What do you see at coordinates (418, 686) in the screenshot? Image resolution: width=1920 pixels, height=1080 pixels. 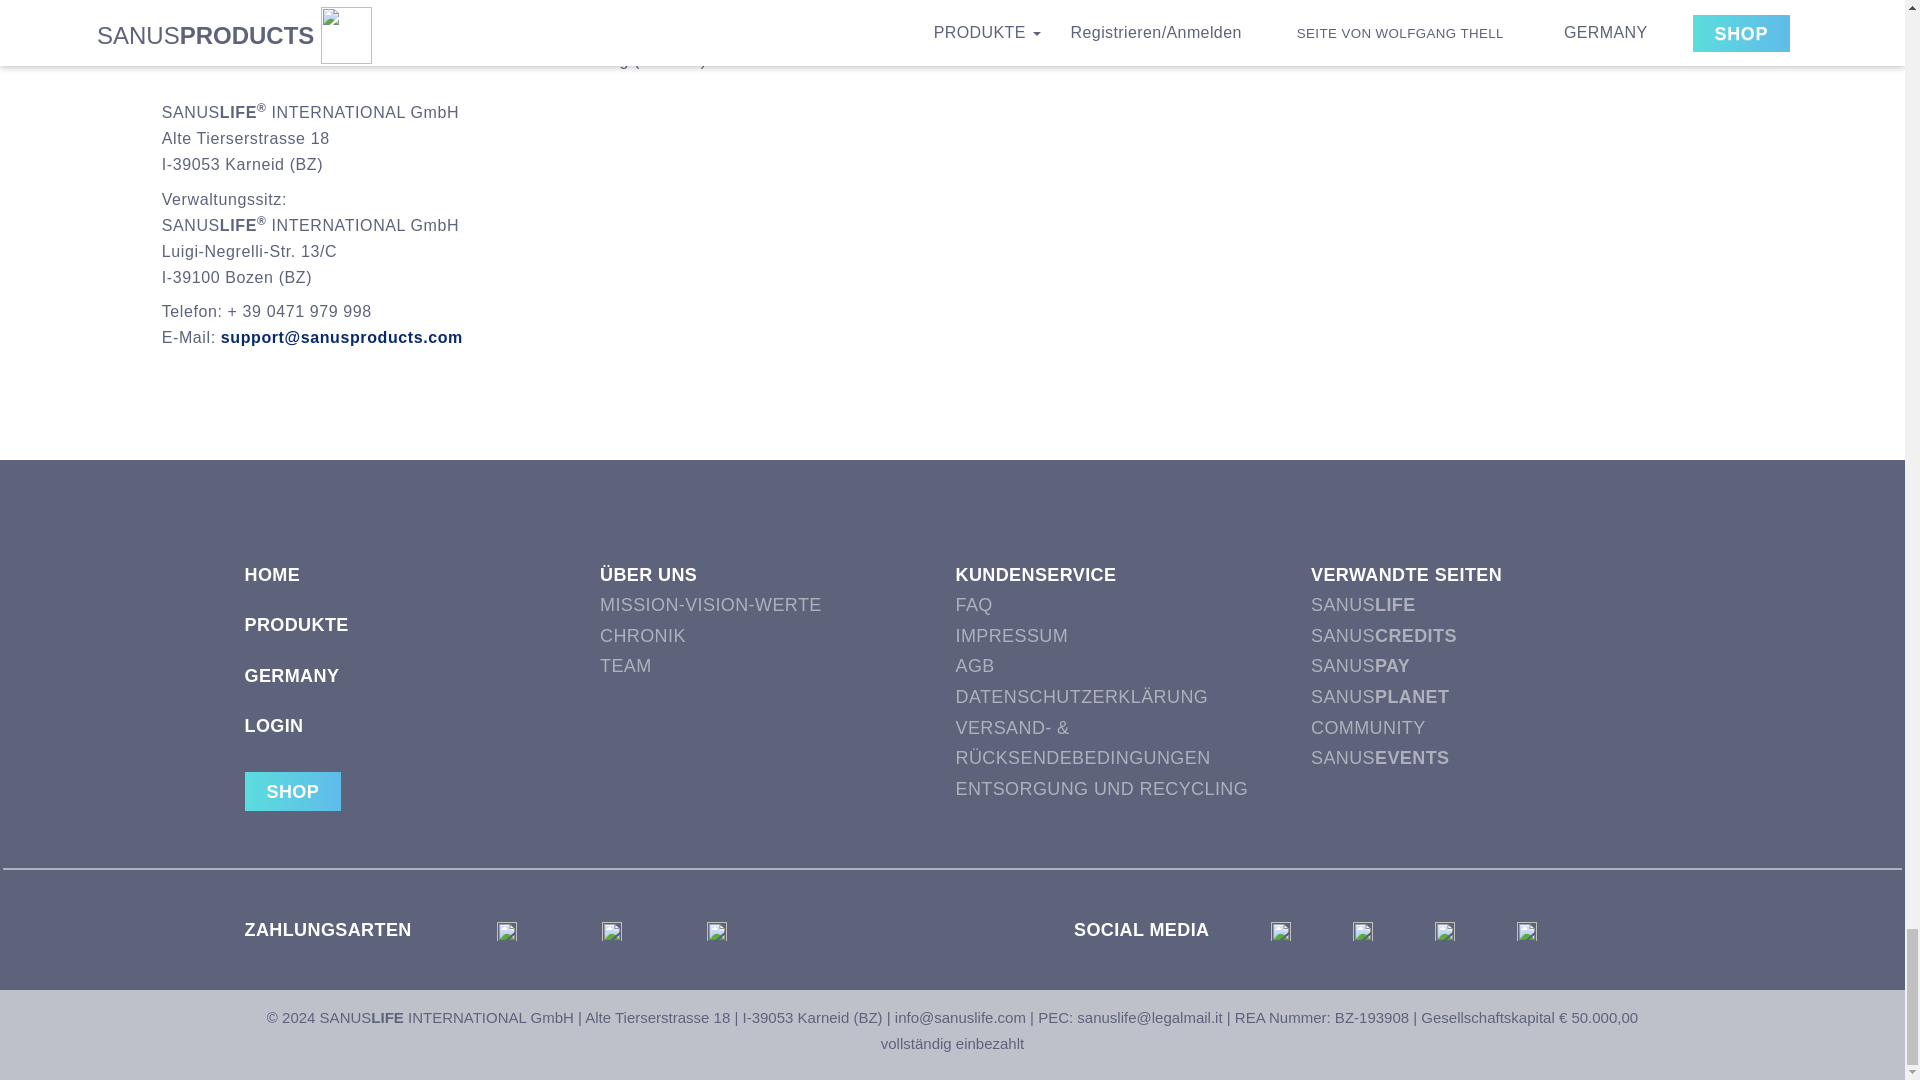 I see `GERMANY` at bounding box center [418, 686].